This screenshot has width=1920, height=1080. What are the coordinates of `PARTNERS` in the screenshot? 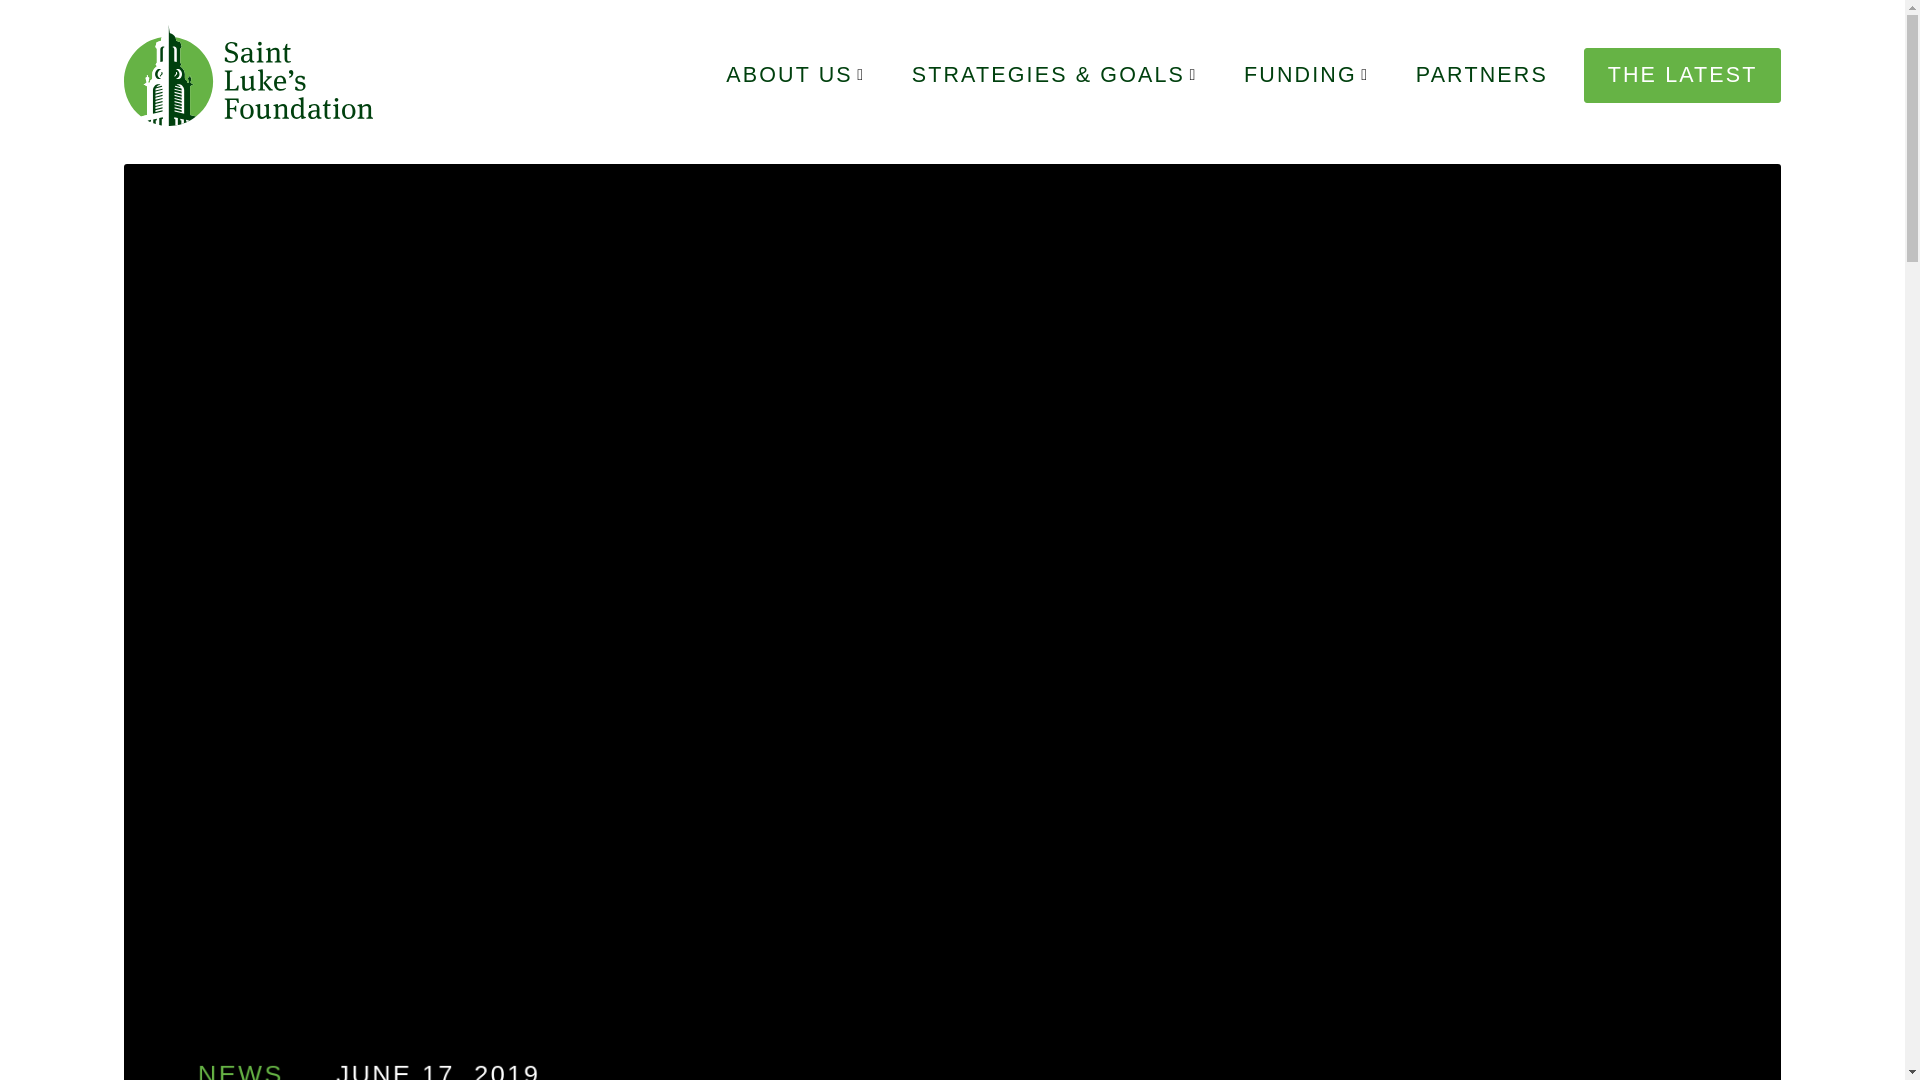 It's located at (1482, 74).